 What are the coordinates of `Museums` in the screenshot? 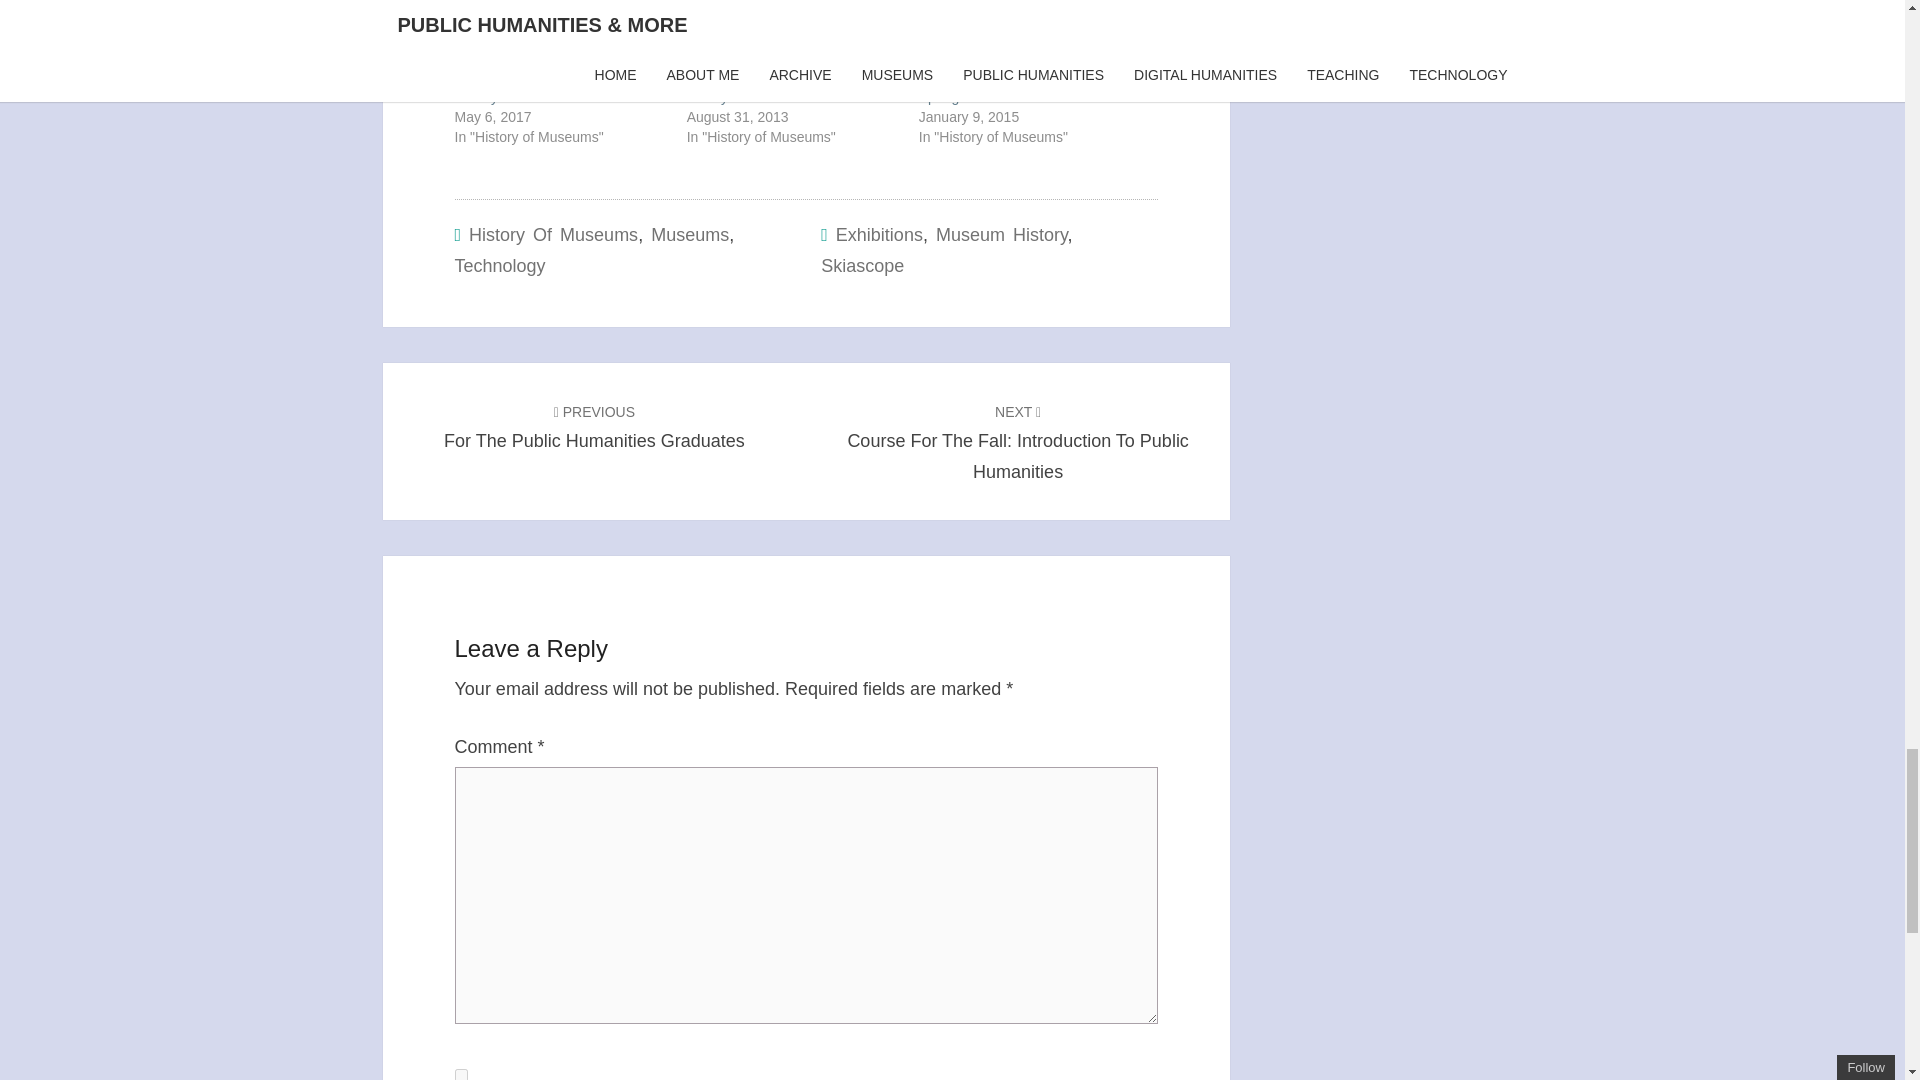 It's located at (460, 1074).